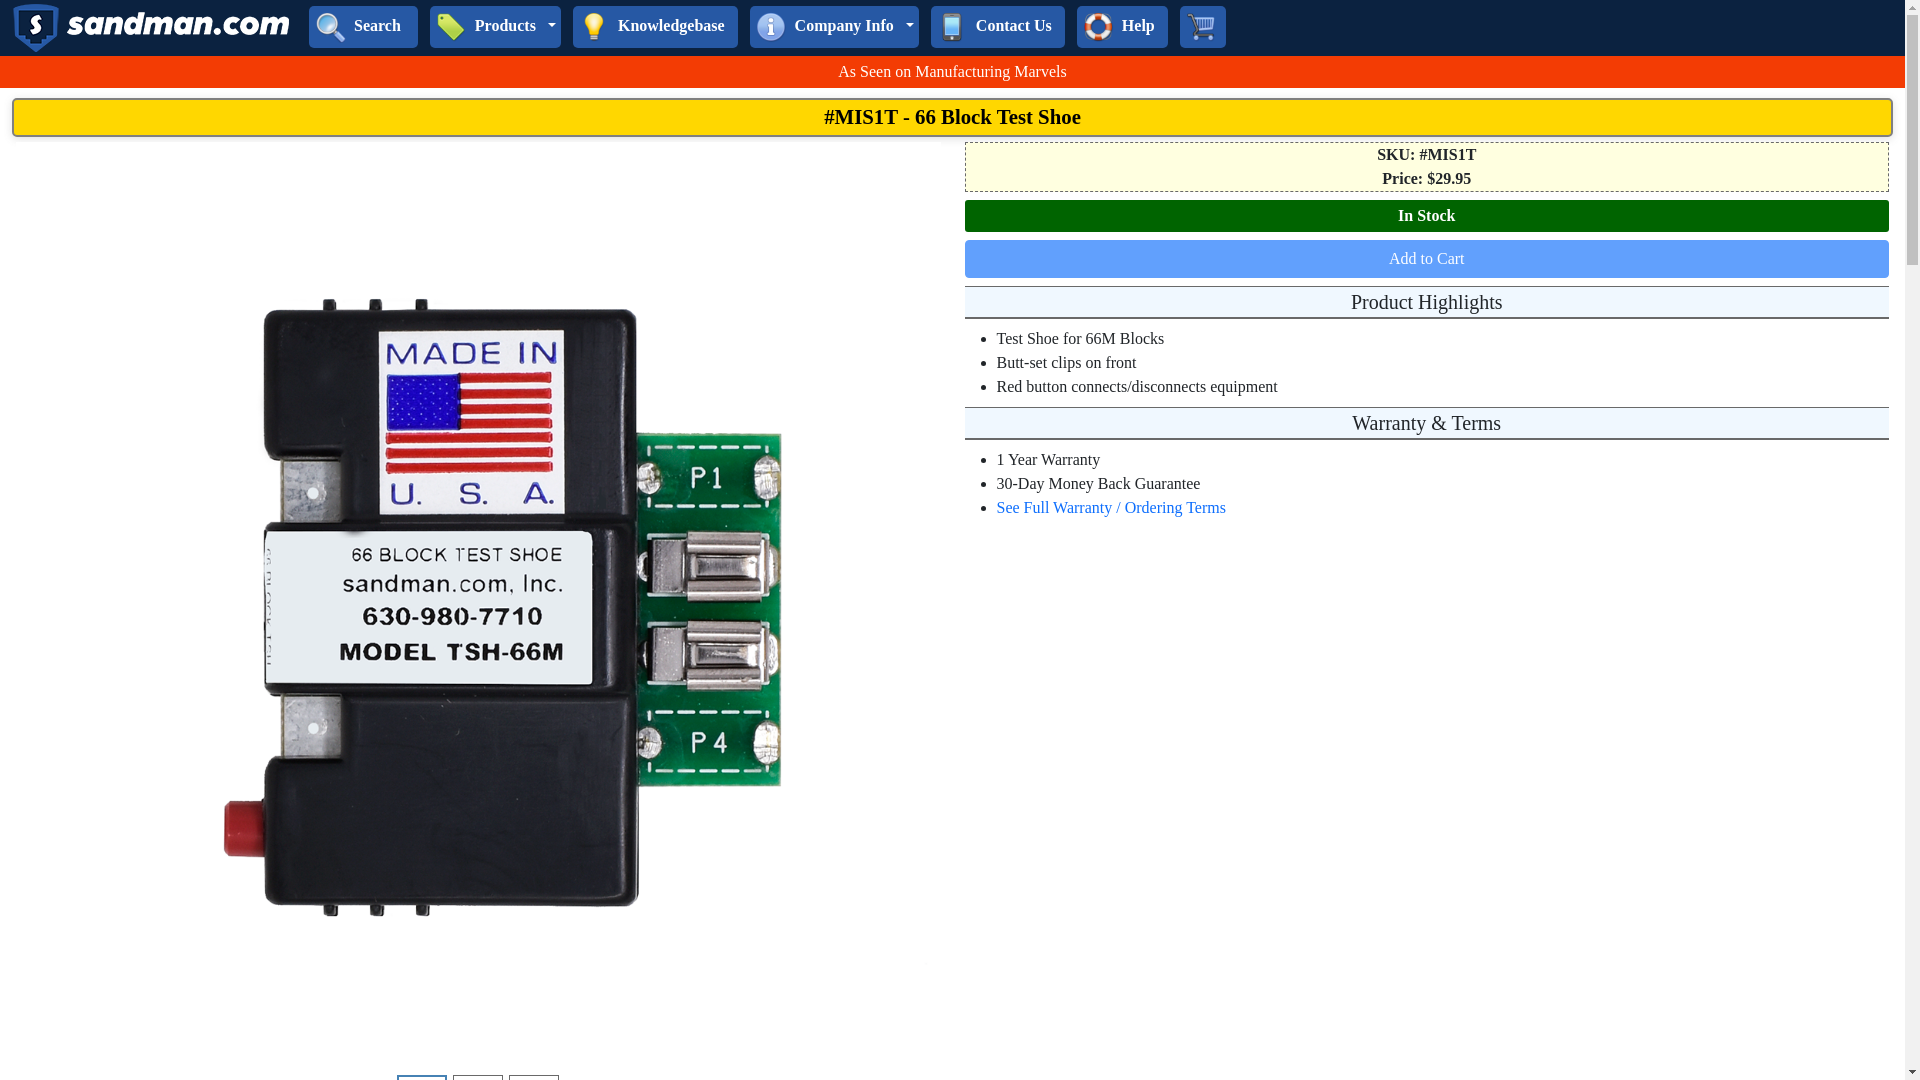  What do you see at coordinates (952, 26) in the screenshot?
I see `Contact Us` at bounding box center [952, 26].